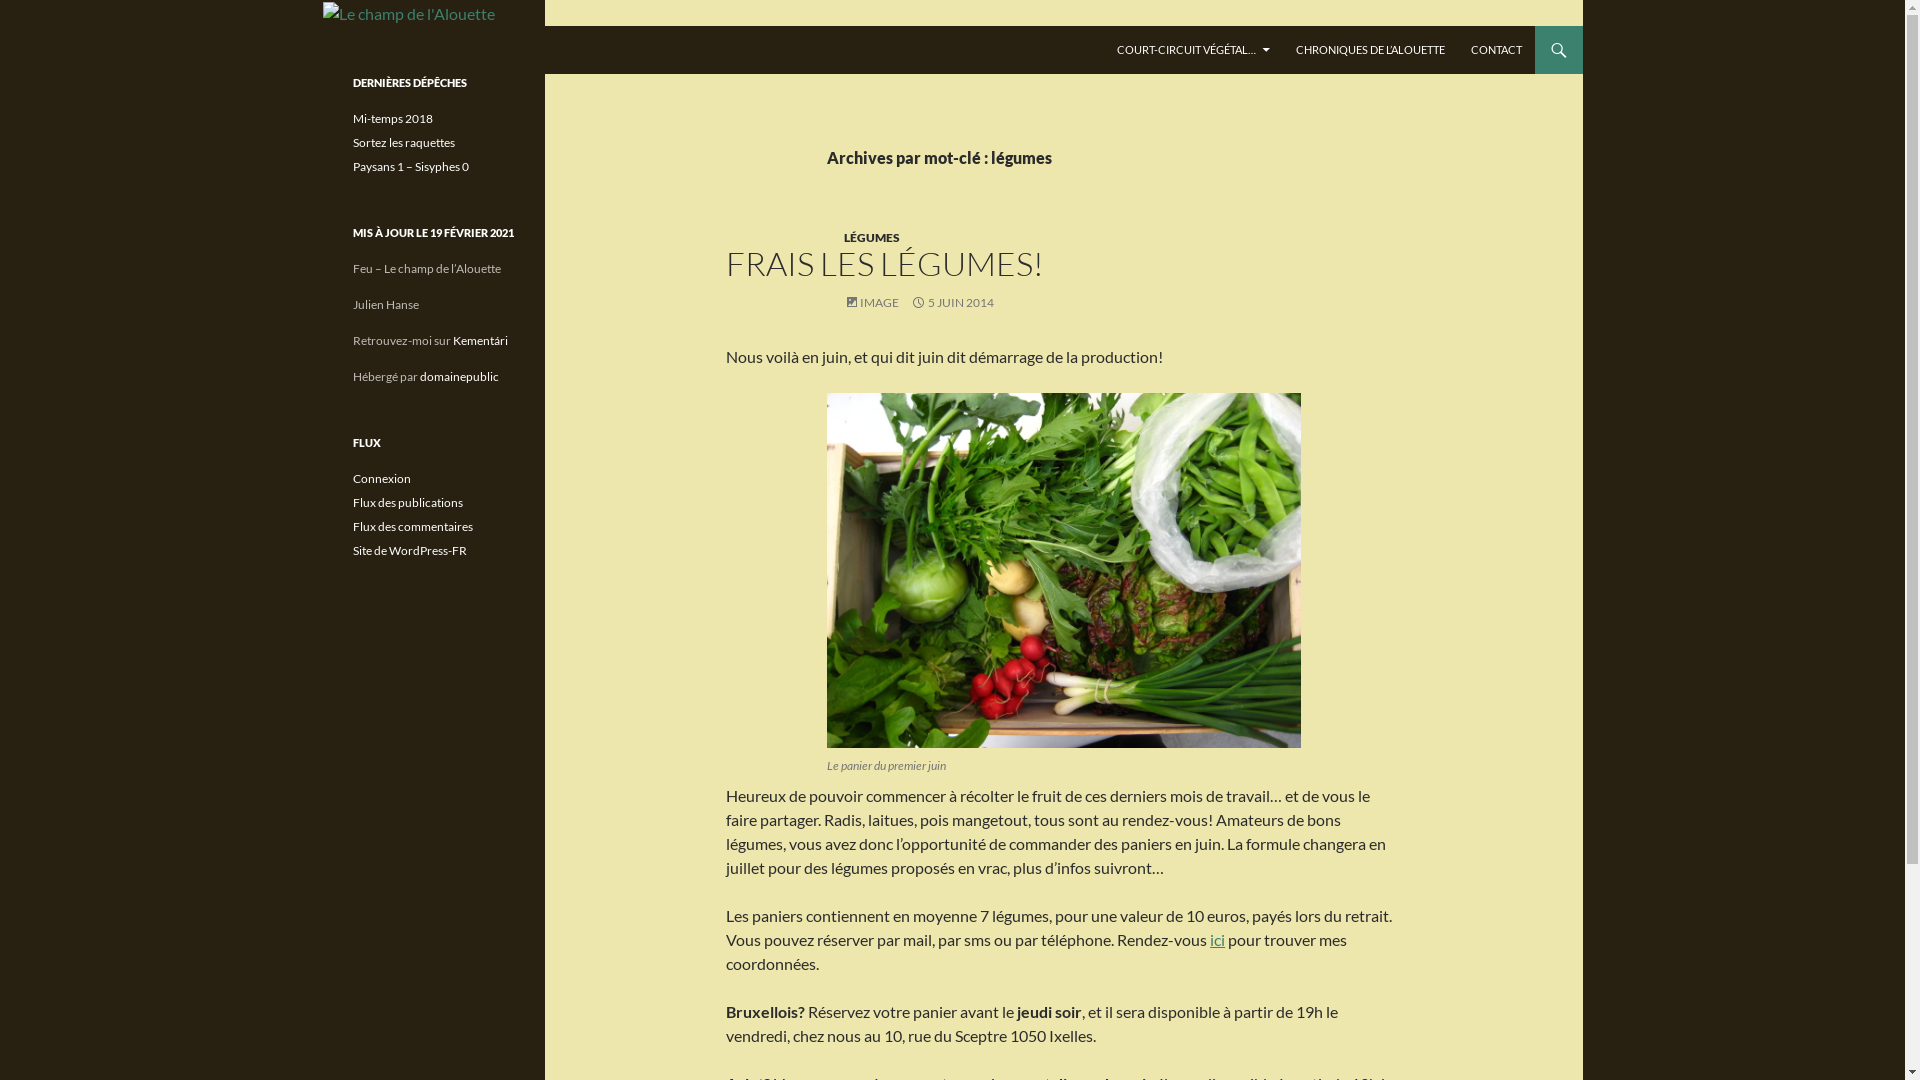  I want to click on Flux des commentaires, so click(412, 526).